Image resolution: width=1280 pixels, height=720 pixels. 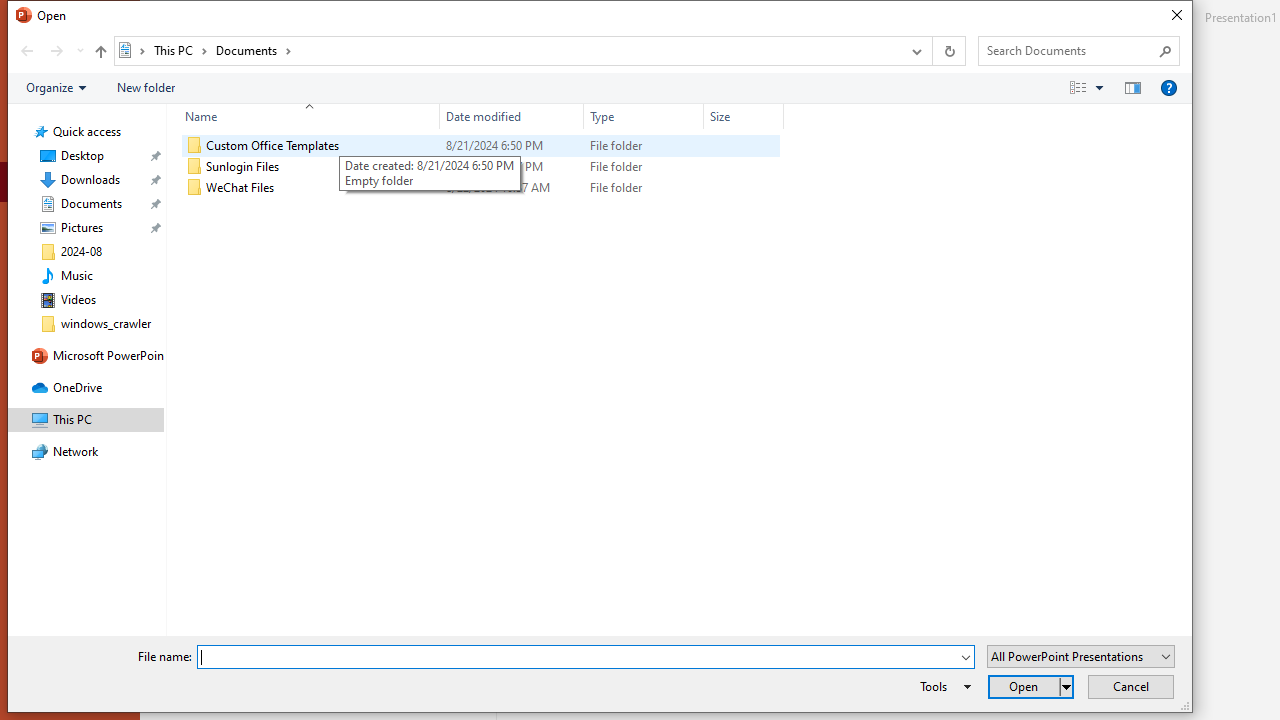 What do you see at coordinates (50, 51) in the screenshot?
I see `Navigation buttons` at bounding box center [50, 51].